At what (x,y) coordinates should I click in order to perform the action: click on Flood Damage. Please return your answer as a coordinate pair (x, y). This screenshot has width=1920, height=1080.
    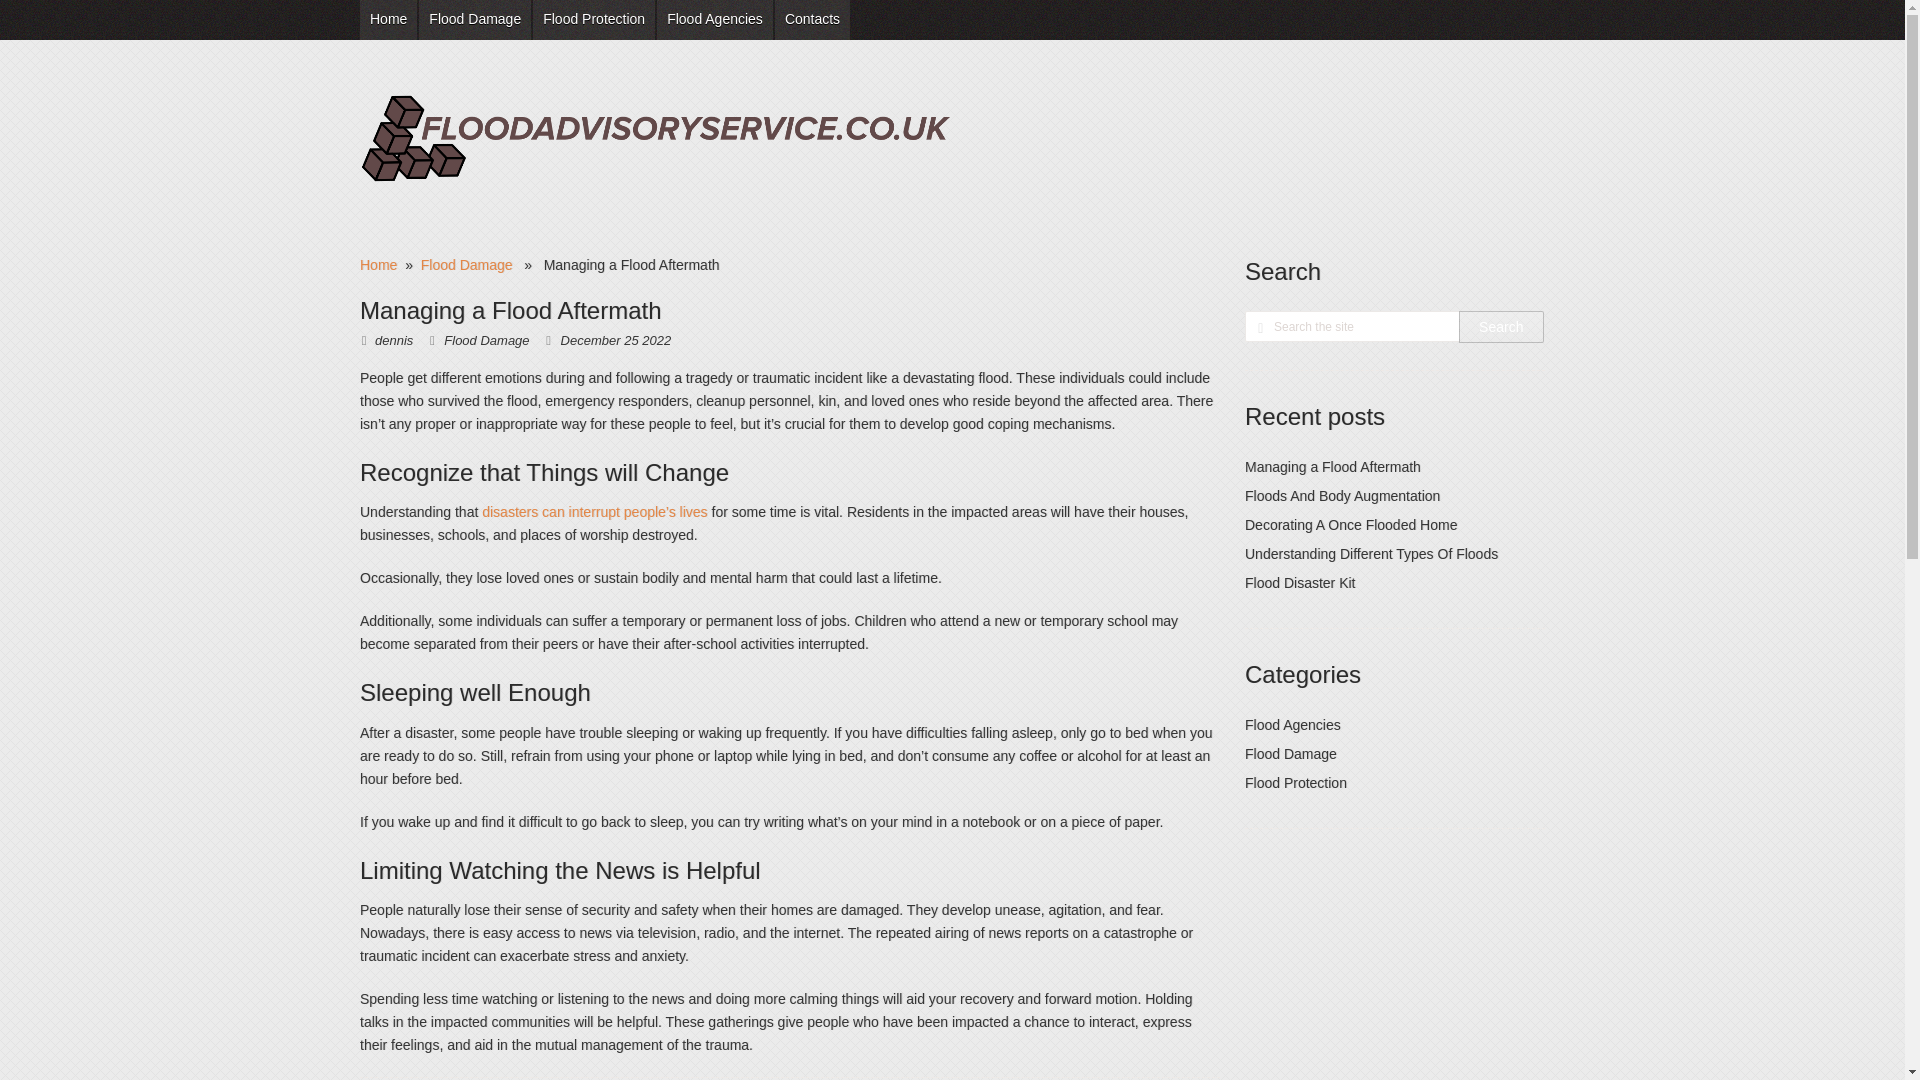
    Looking at the image, I should click on (474, 20).